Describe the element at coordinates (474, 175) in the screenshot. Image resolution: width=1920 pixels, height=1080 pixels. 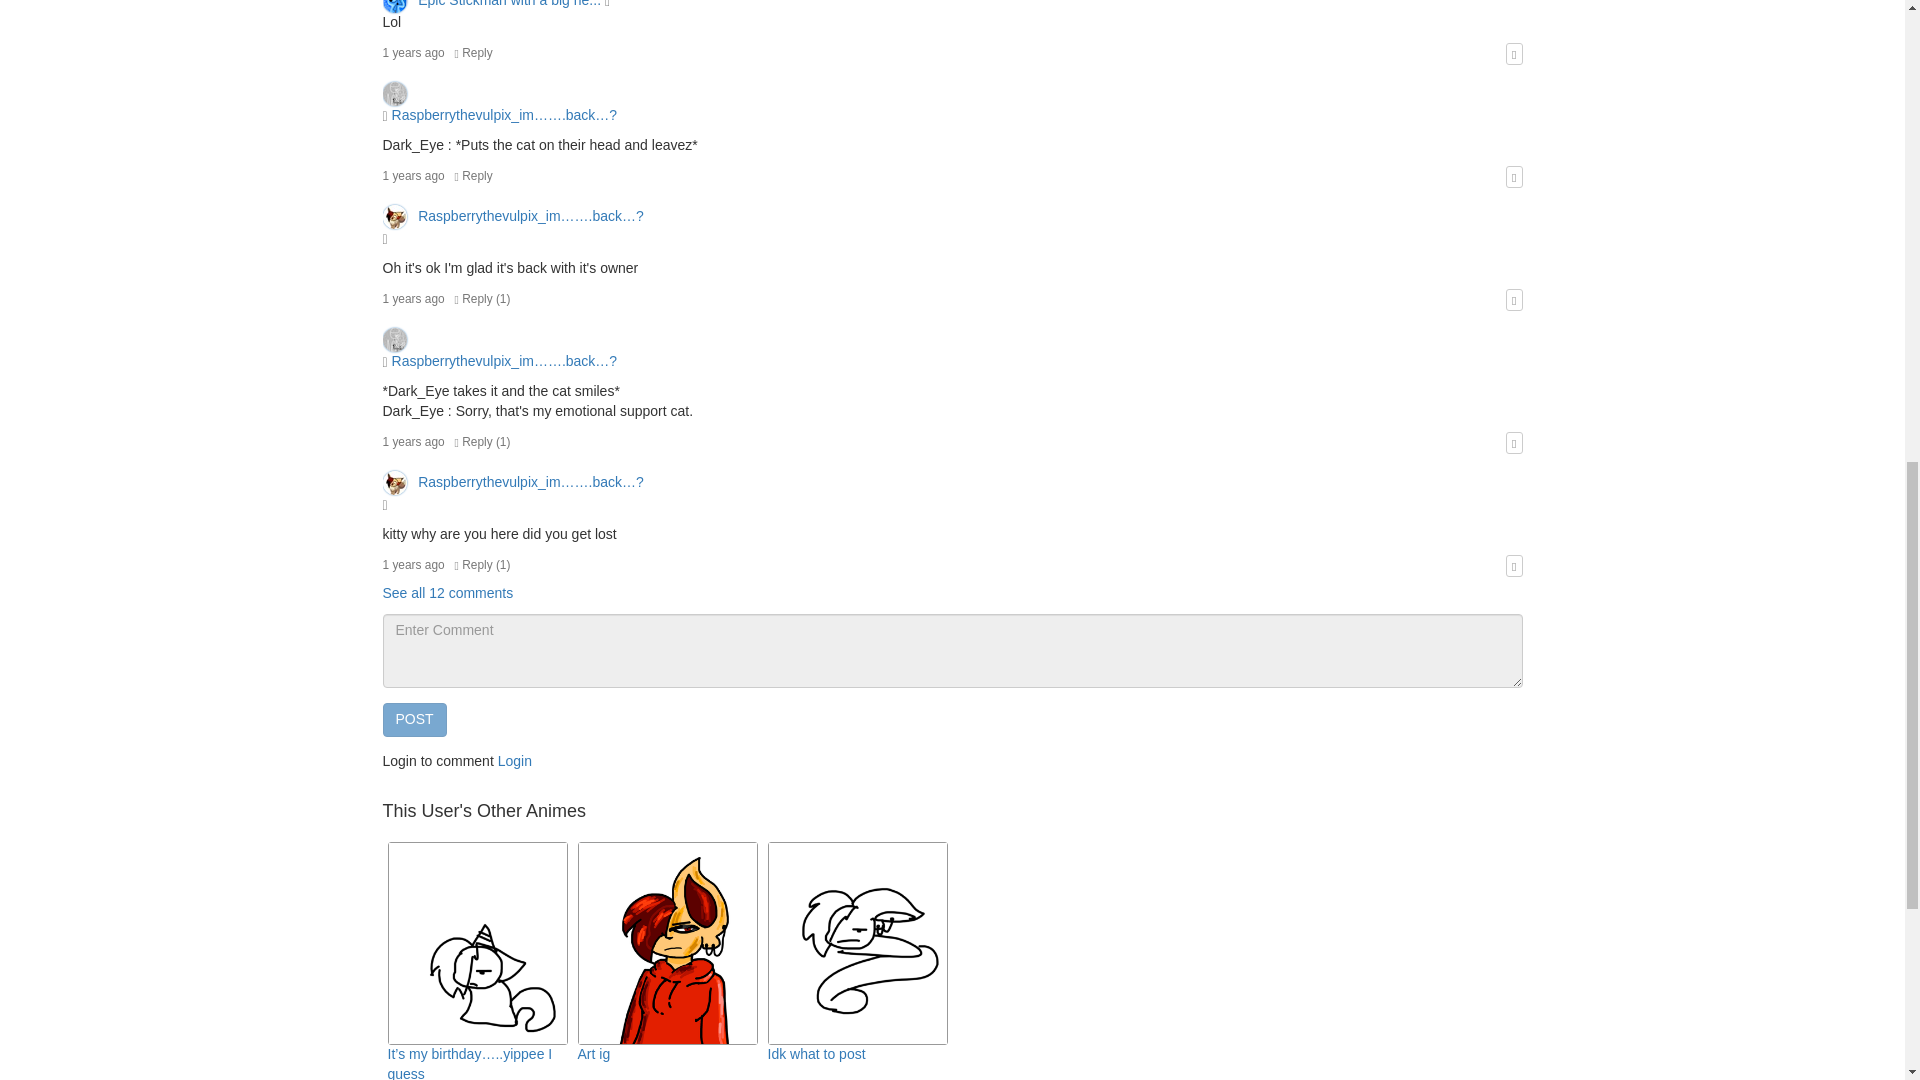
I see `Reply` at that location.